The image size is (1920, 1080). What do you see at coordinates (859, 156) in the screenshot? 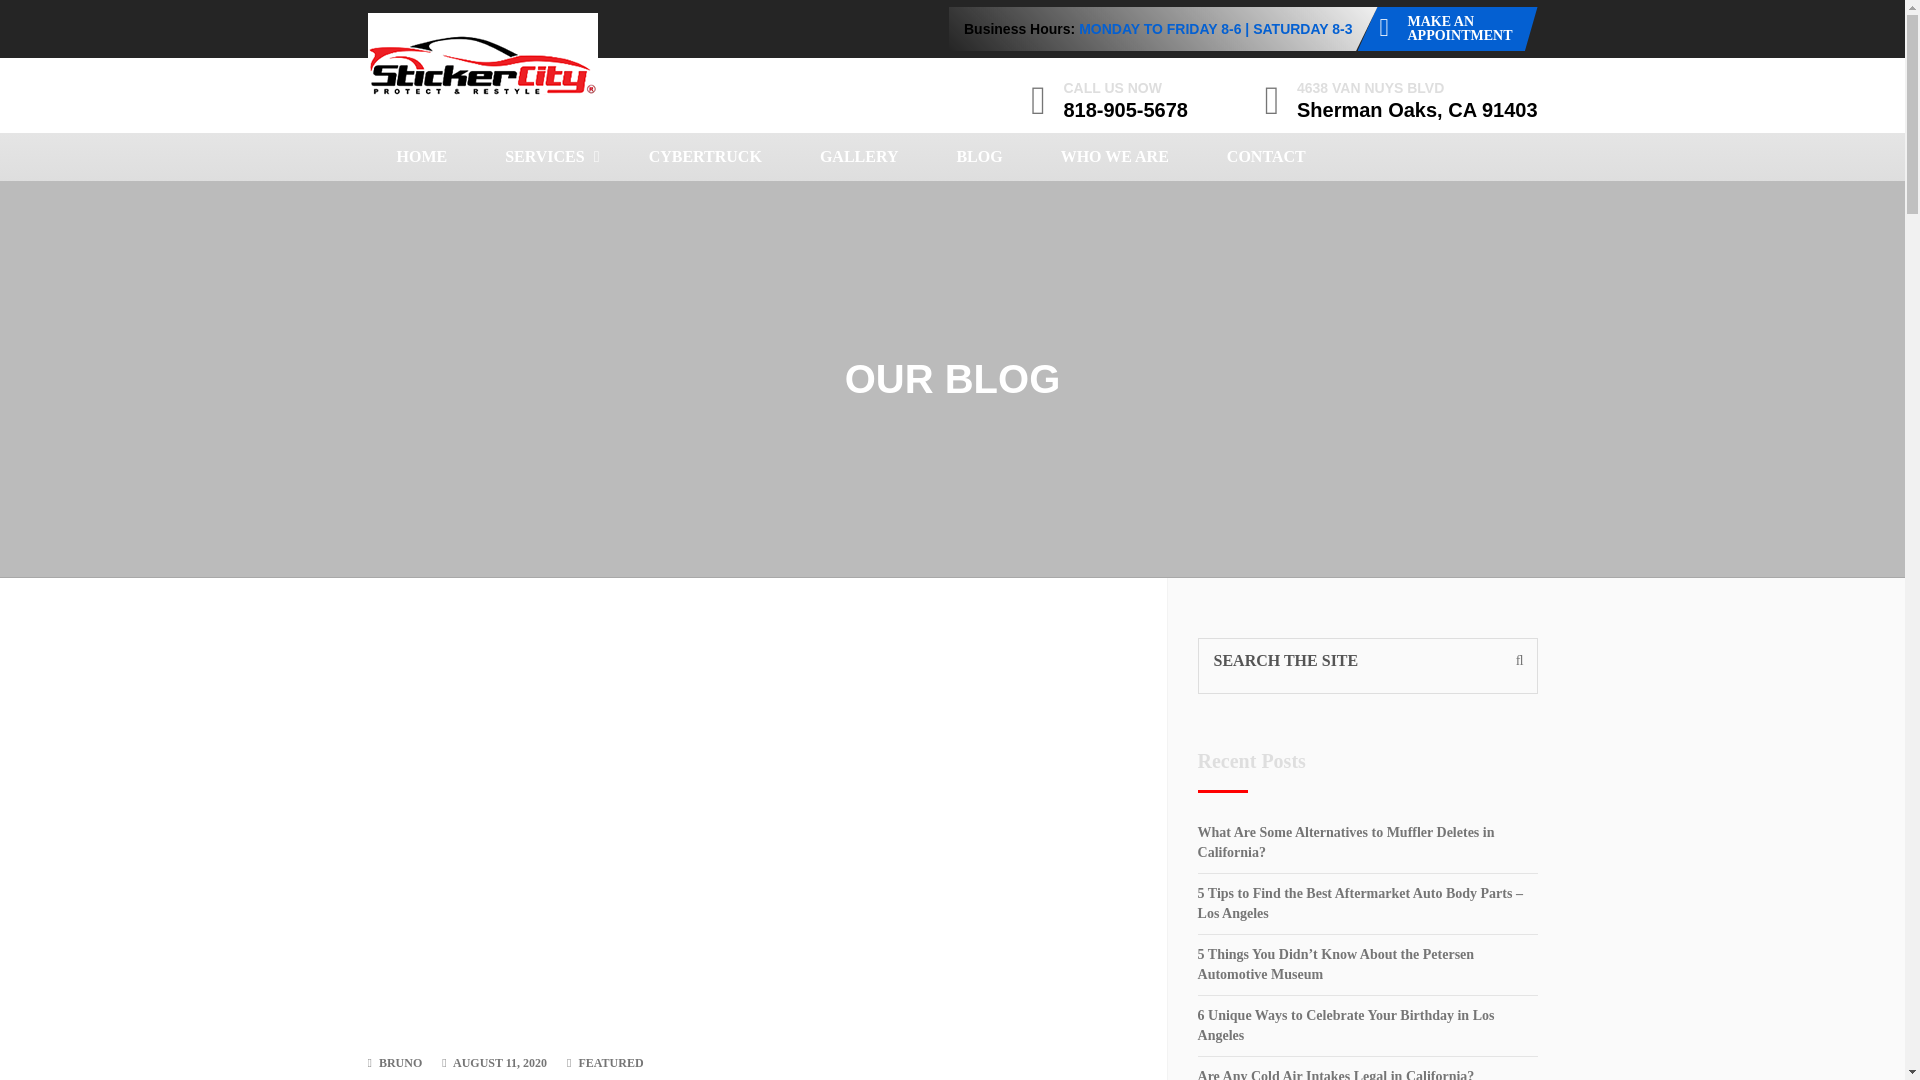
I see `GALLERY` at bounding box center [859, 156].